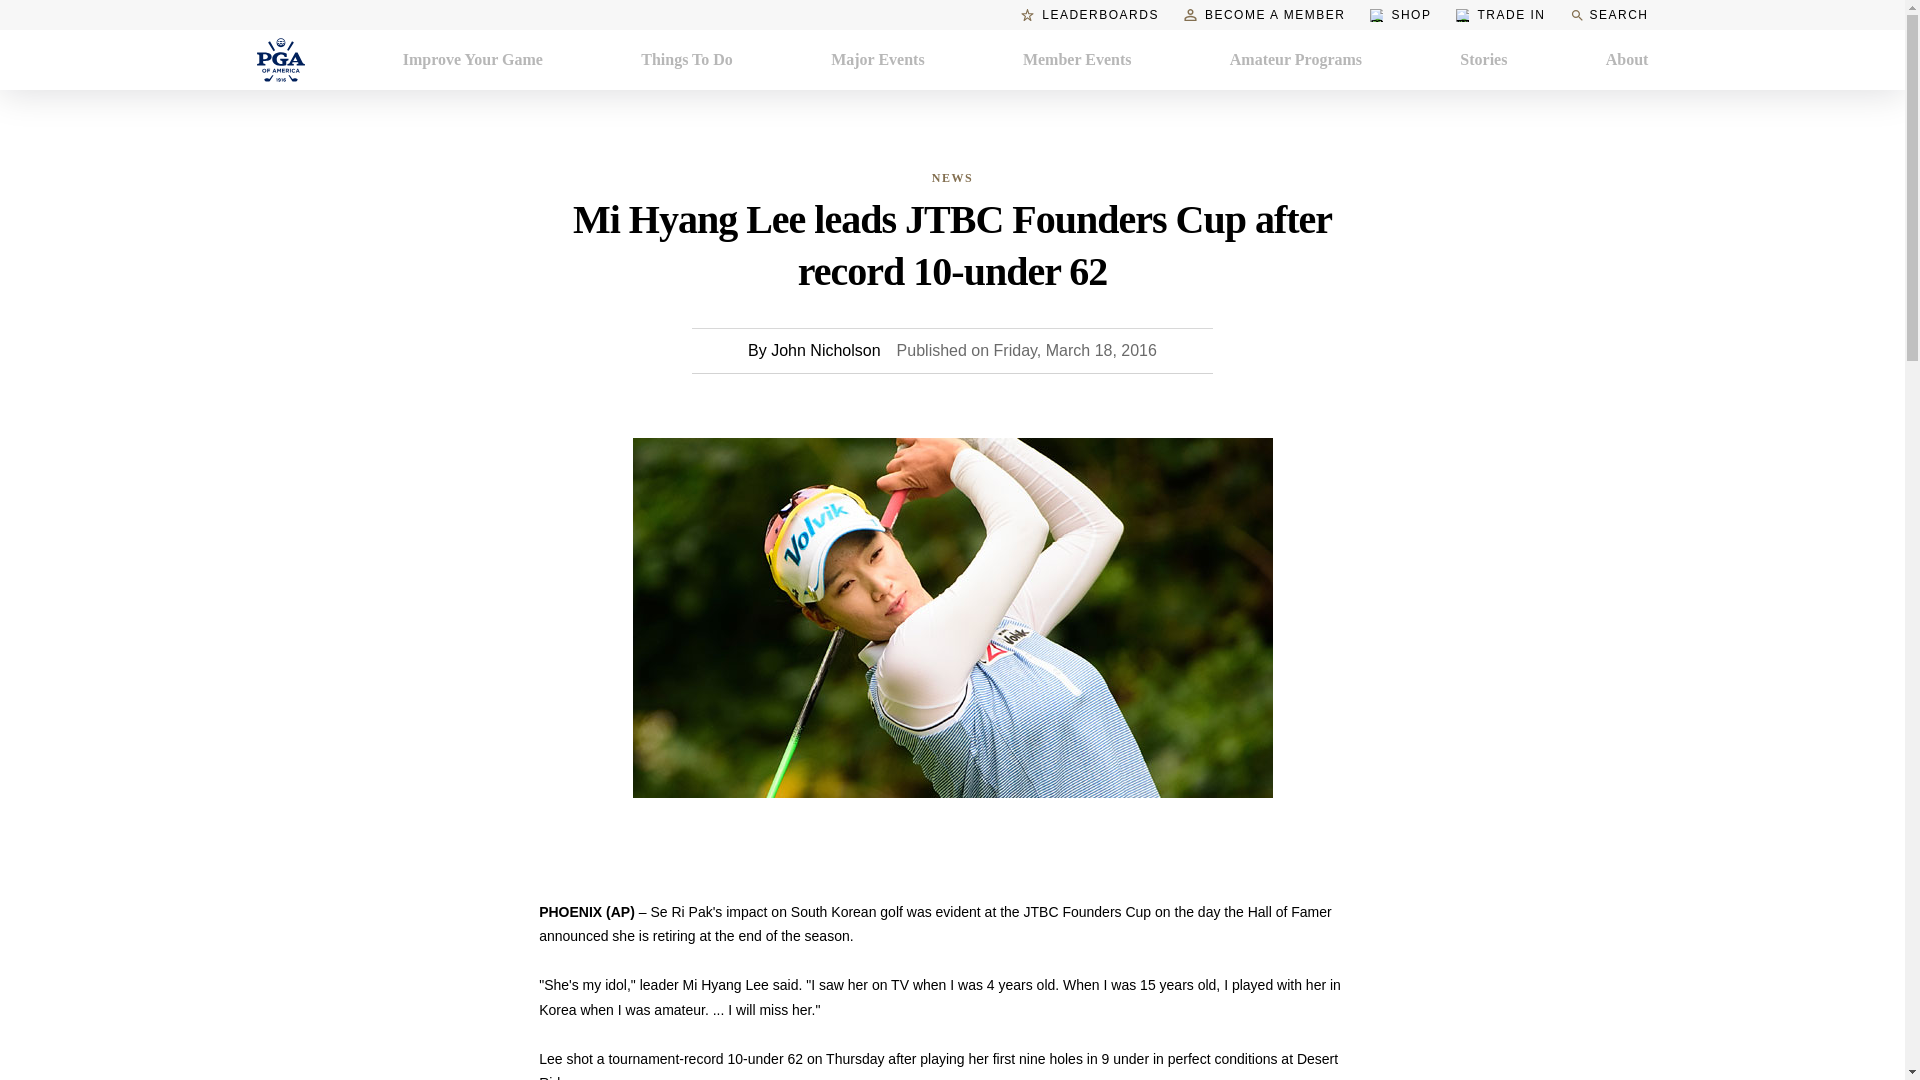  Describe the element at coordinates (1608, 14) in the screenshot. I see `SEARCH` at that location.